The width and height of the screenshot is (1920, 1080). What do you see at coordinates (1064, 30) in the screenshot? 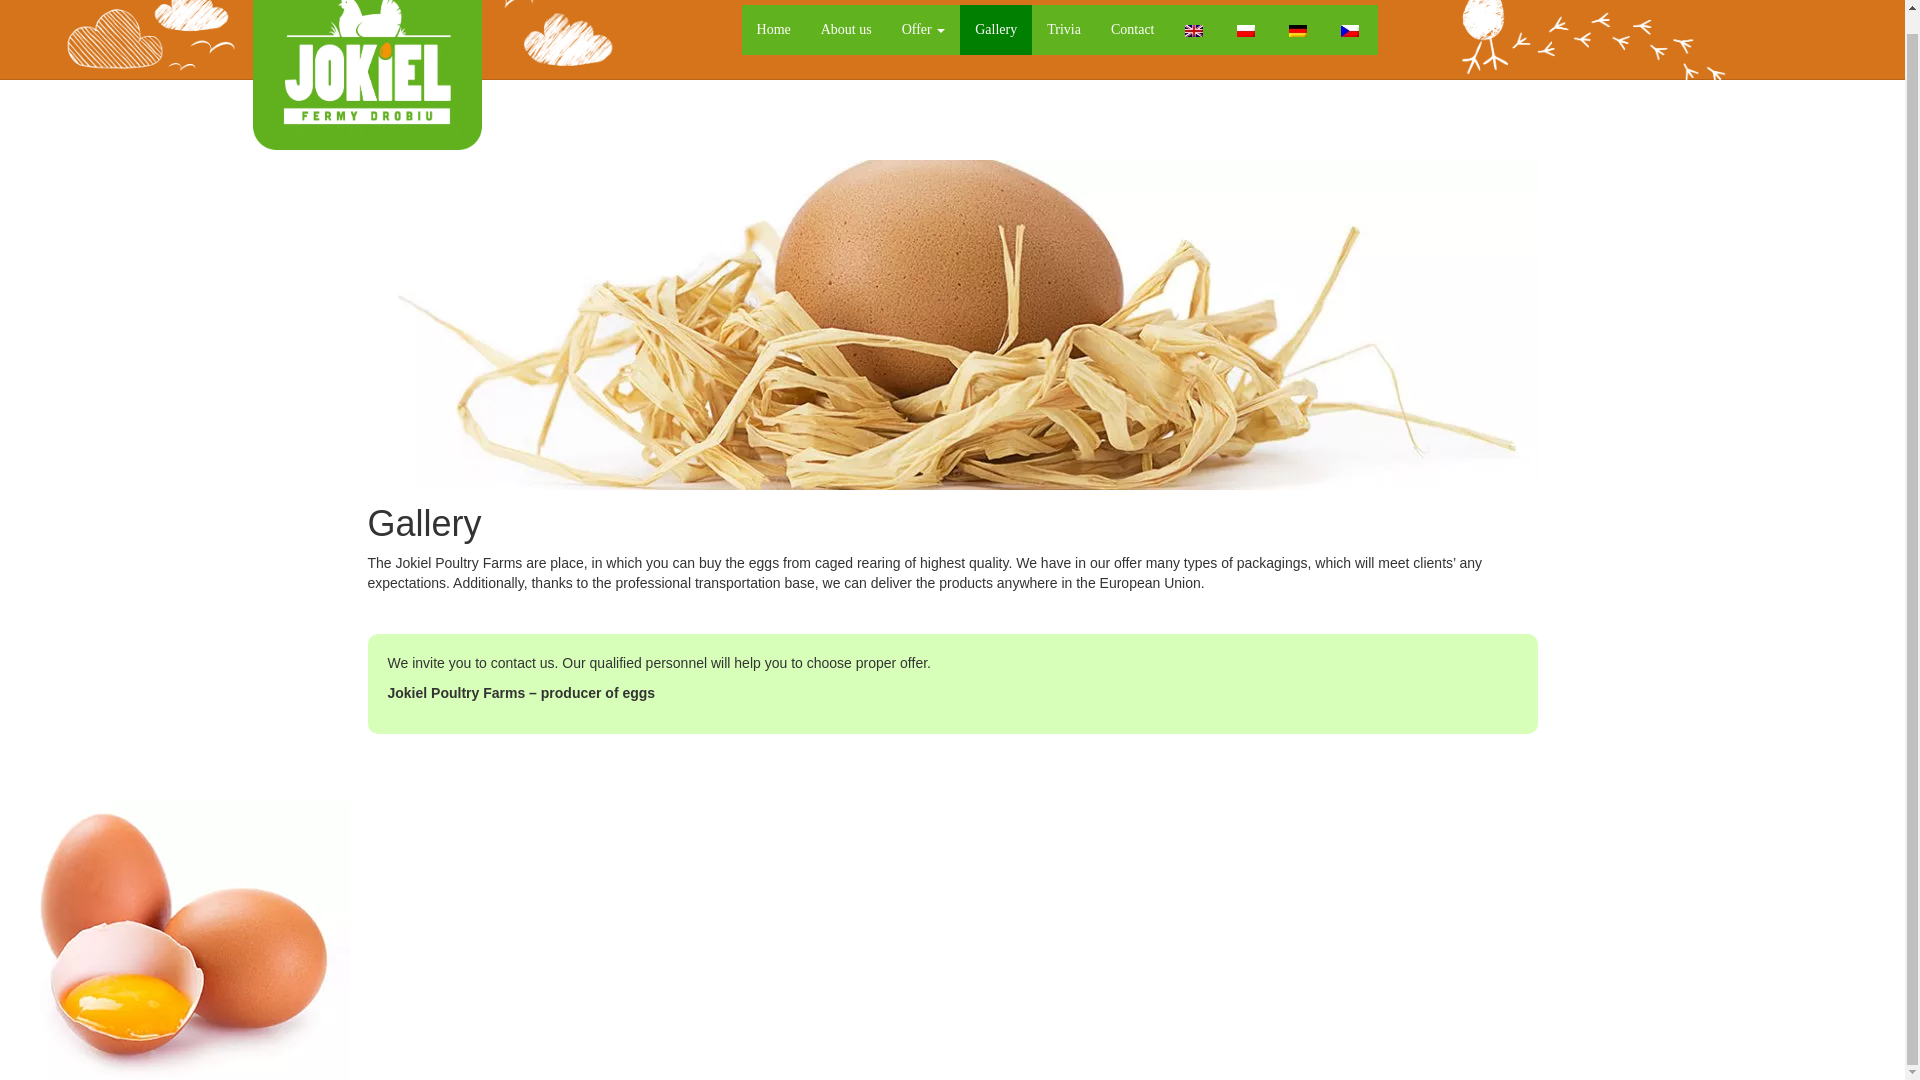
I see `Trivia` at bounding box center [1064, 30].